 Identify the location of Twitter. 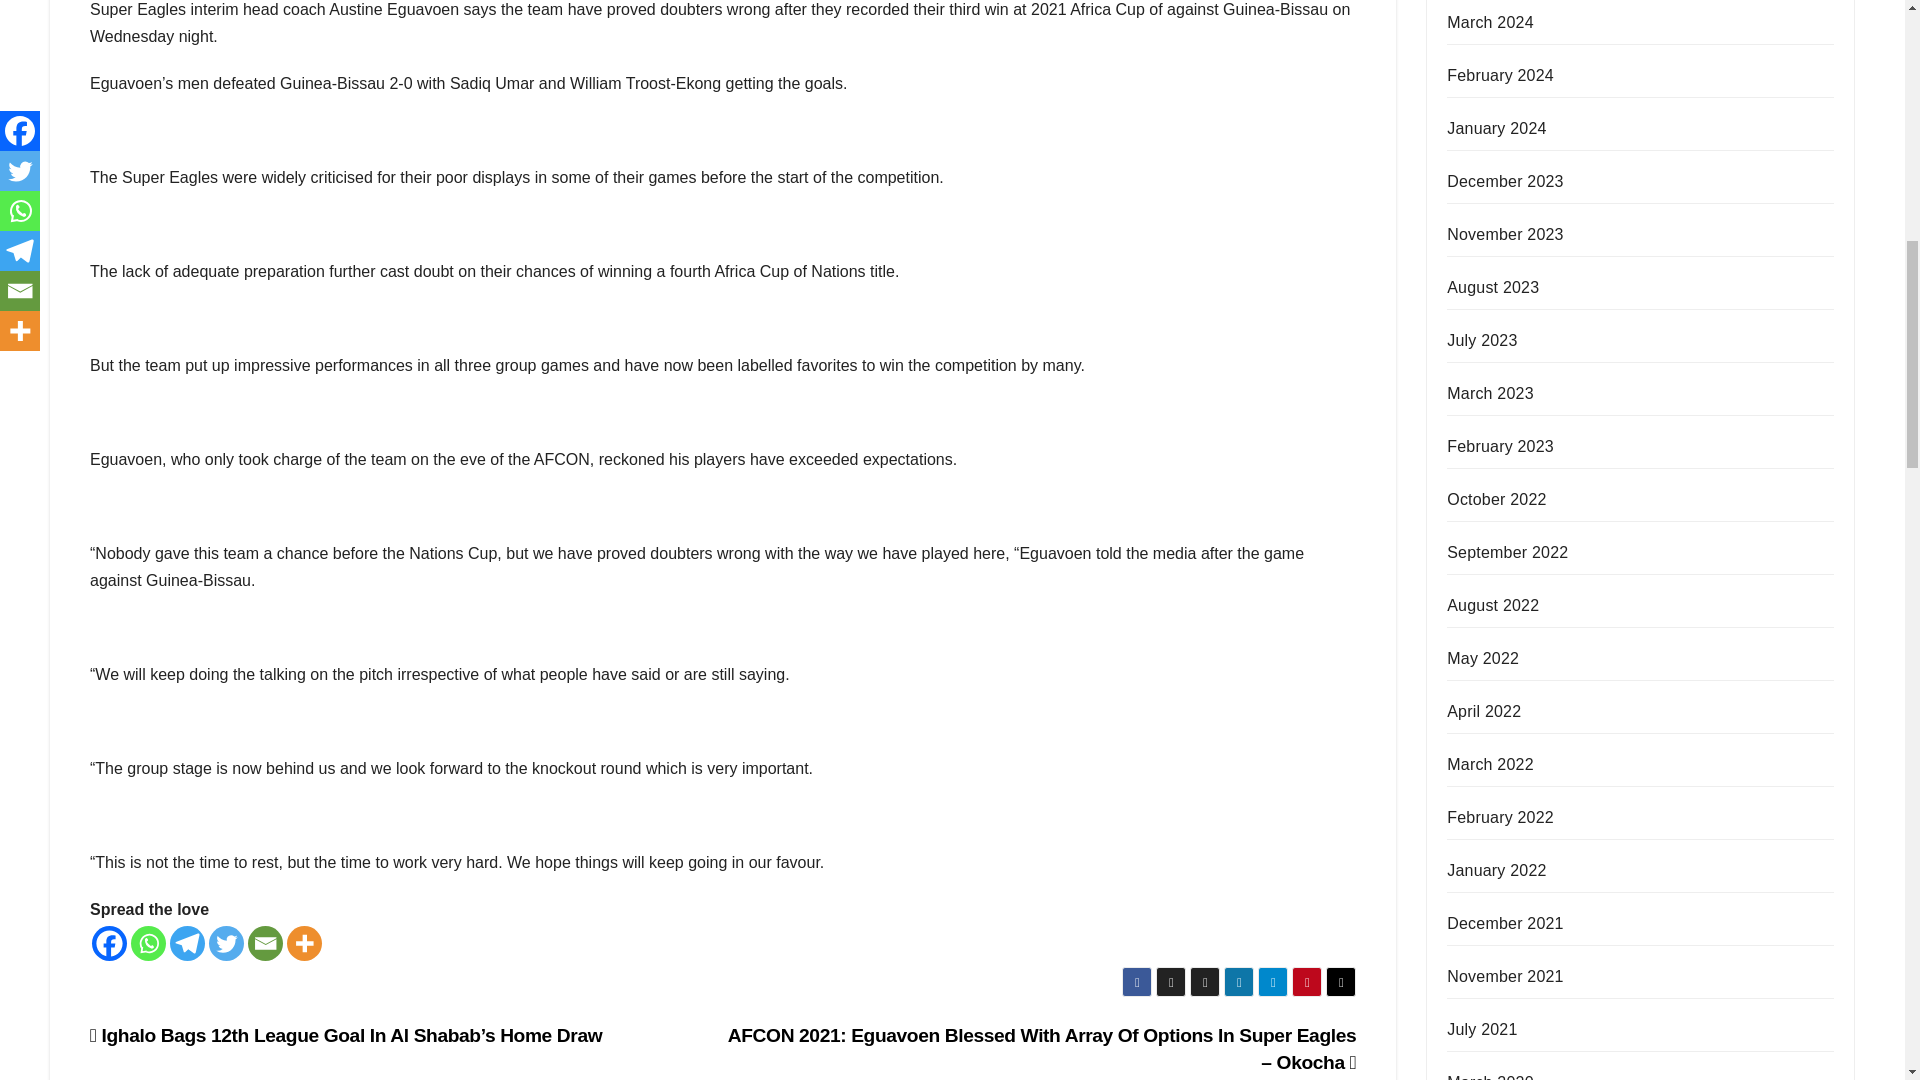
(226, 943).